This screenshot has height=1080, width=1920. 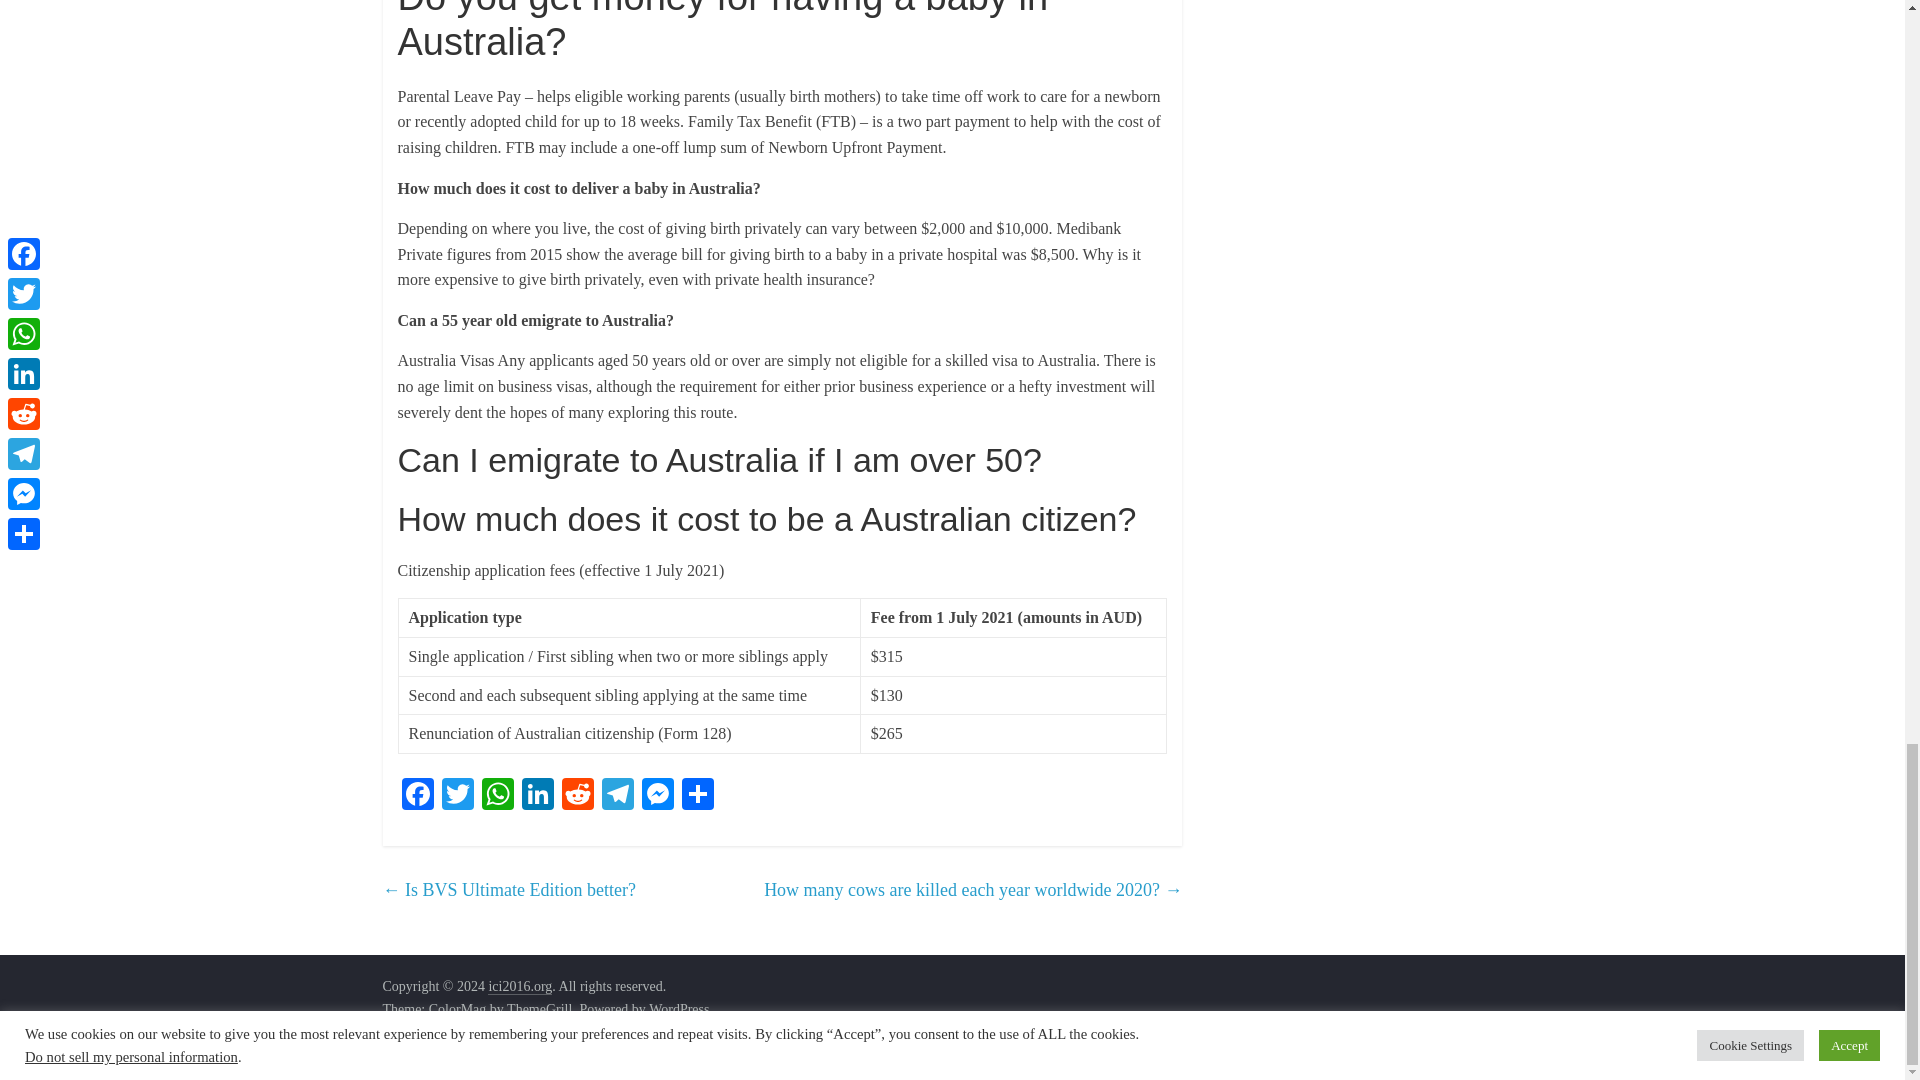 I want to click on WhatsApp, so click(x=498, y=796).